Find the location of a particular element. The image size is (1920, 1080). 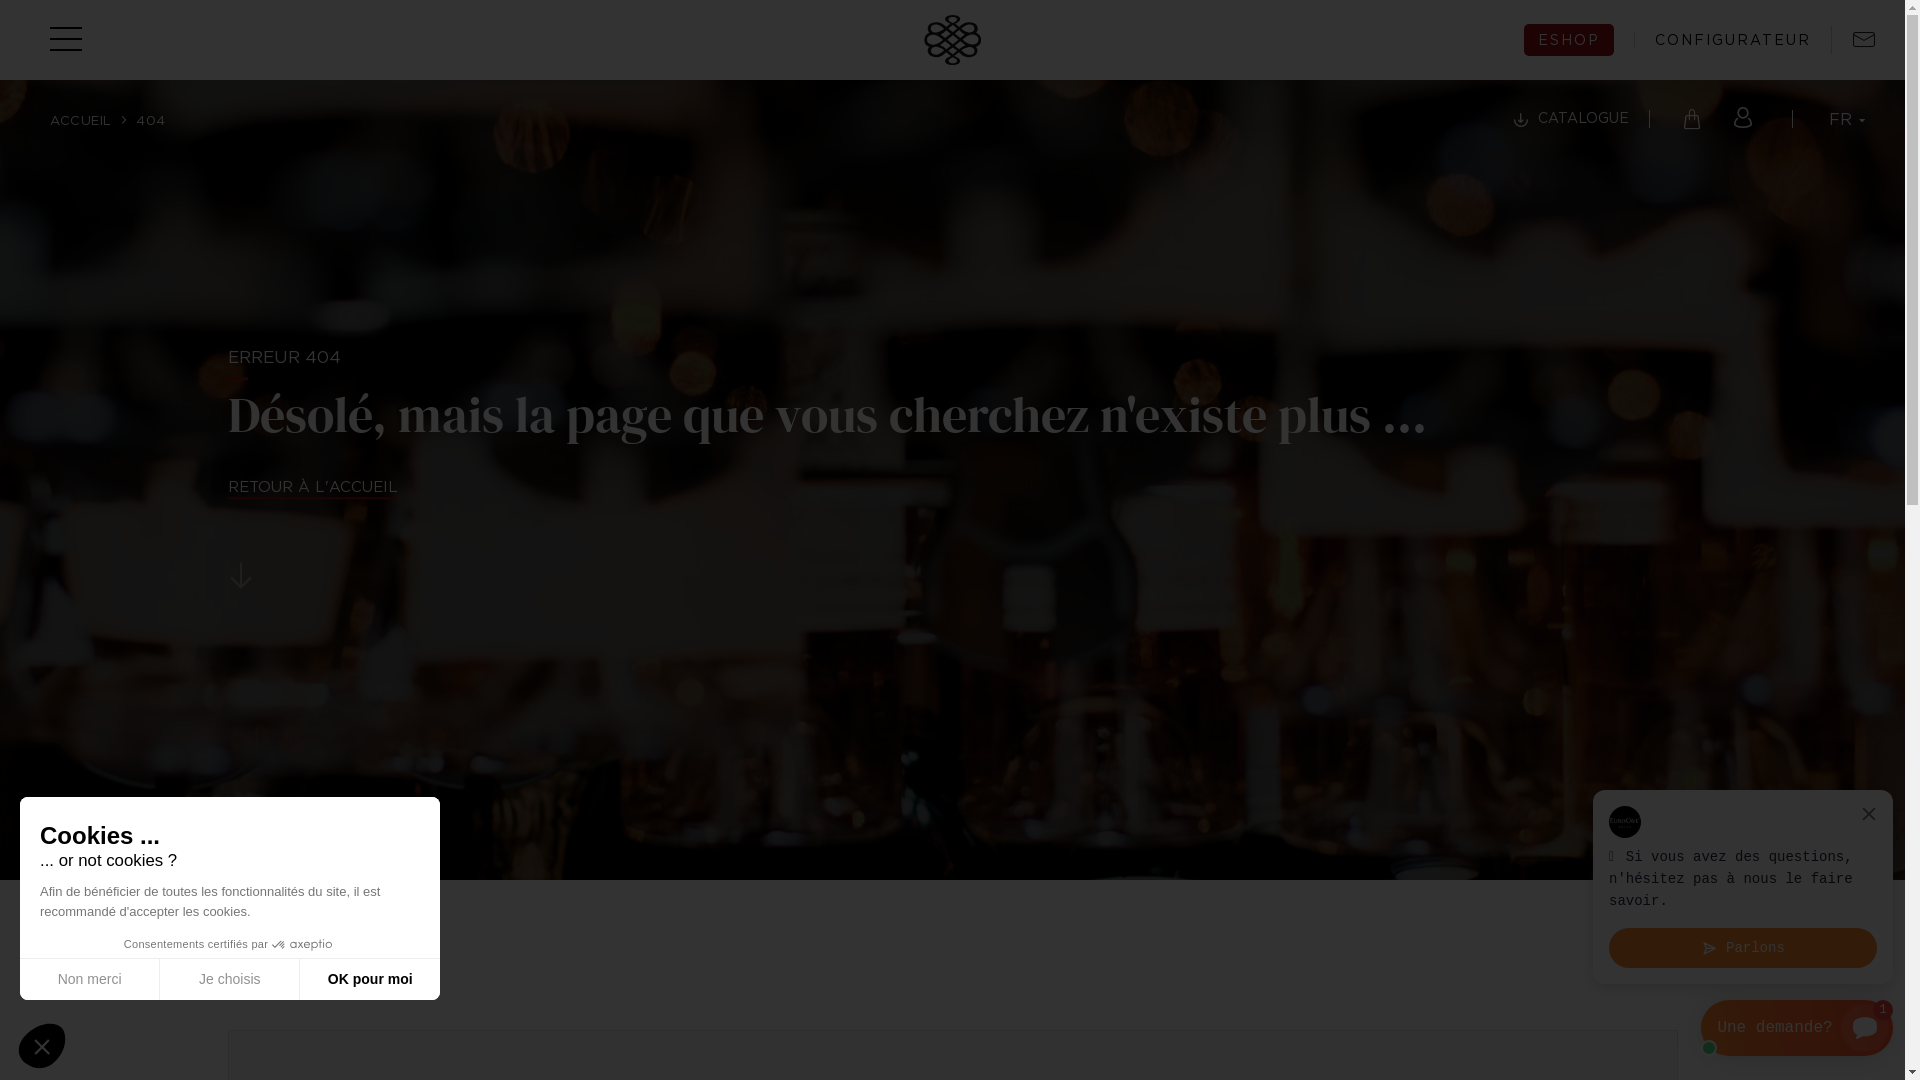

Rangements is located at coordinates (723, 797).